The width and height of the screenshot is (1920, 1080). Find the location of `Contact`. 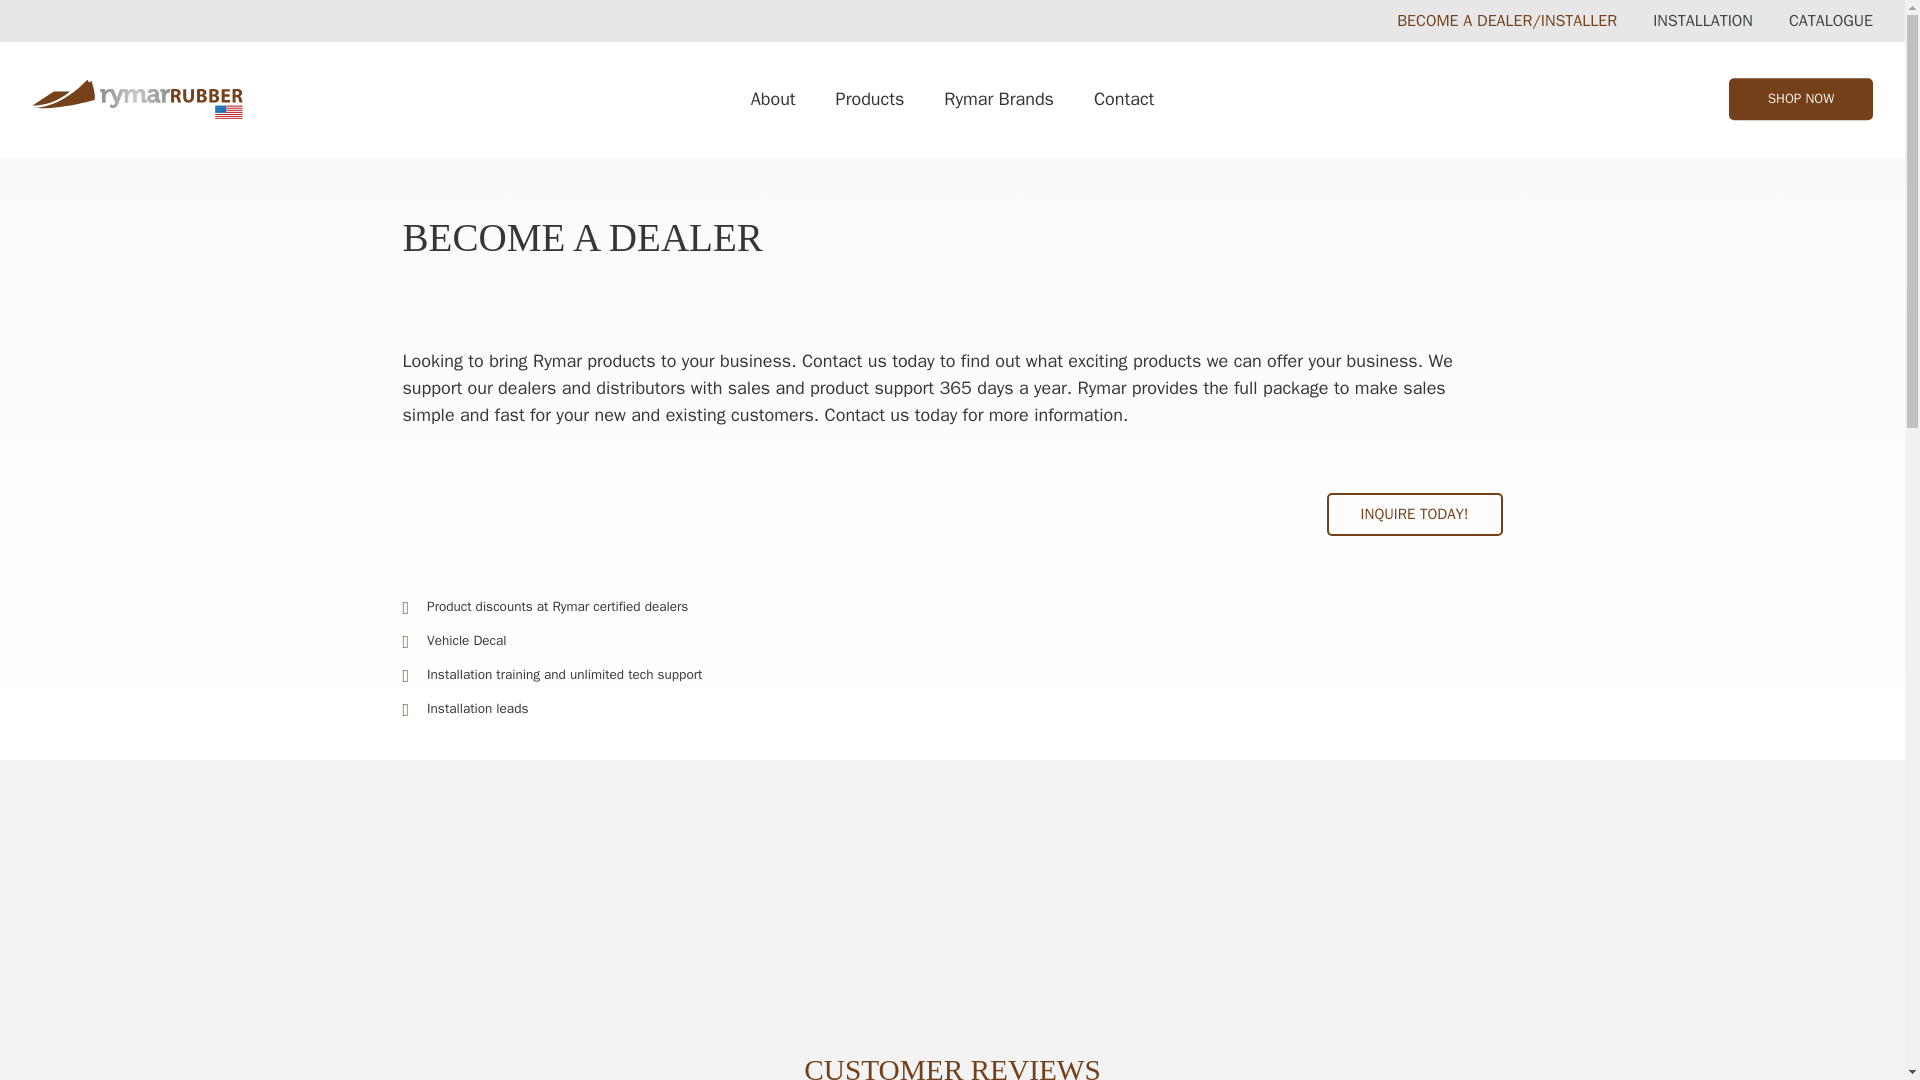

Contact is located at coordinates (951, 100).